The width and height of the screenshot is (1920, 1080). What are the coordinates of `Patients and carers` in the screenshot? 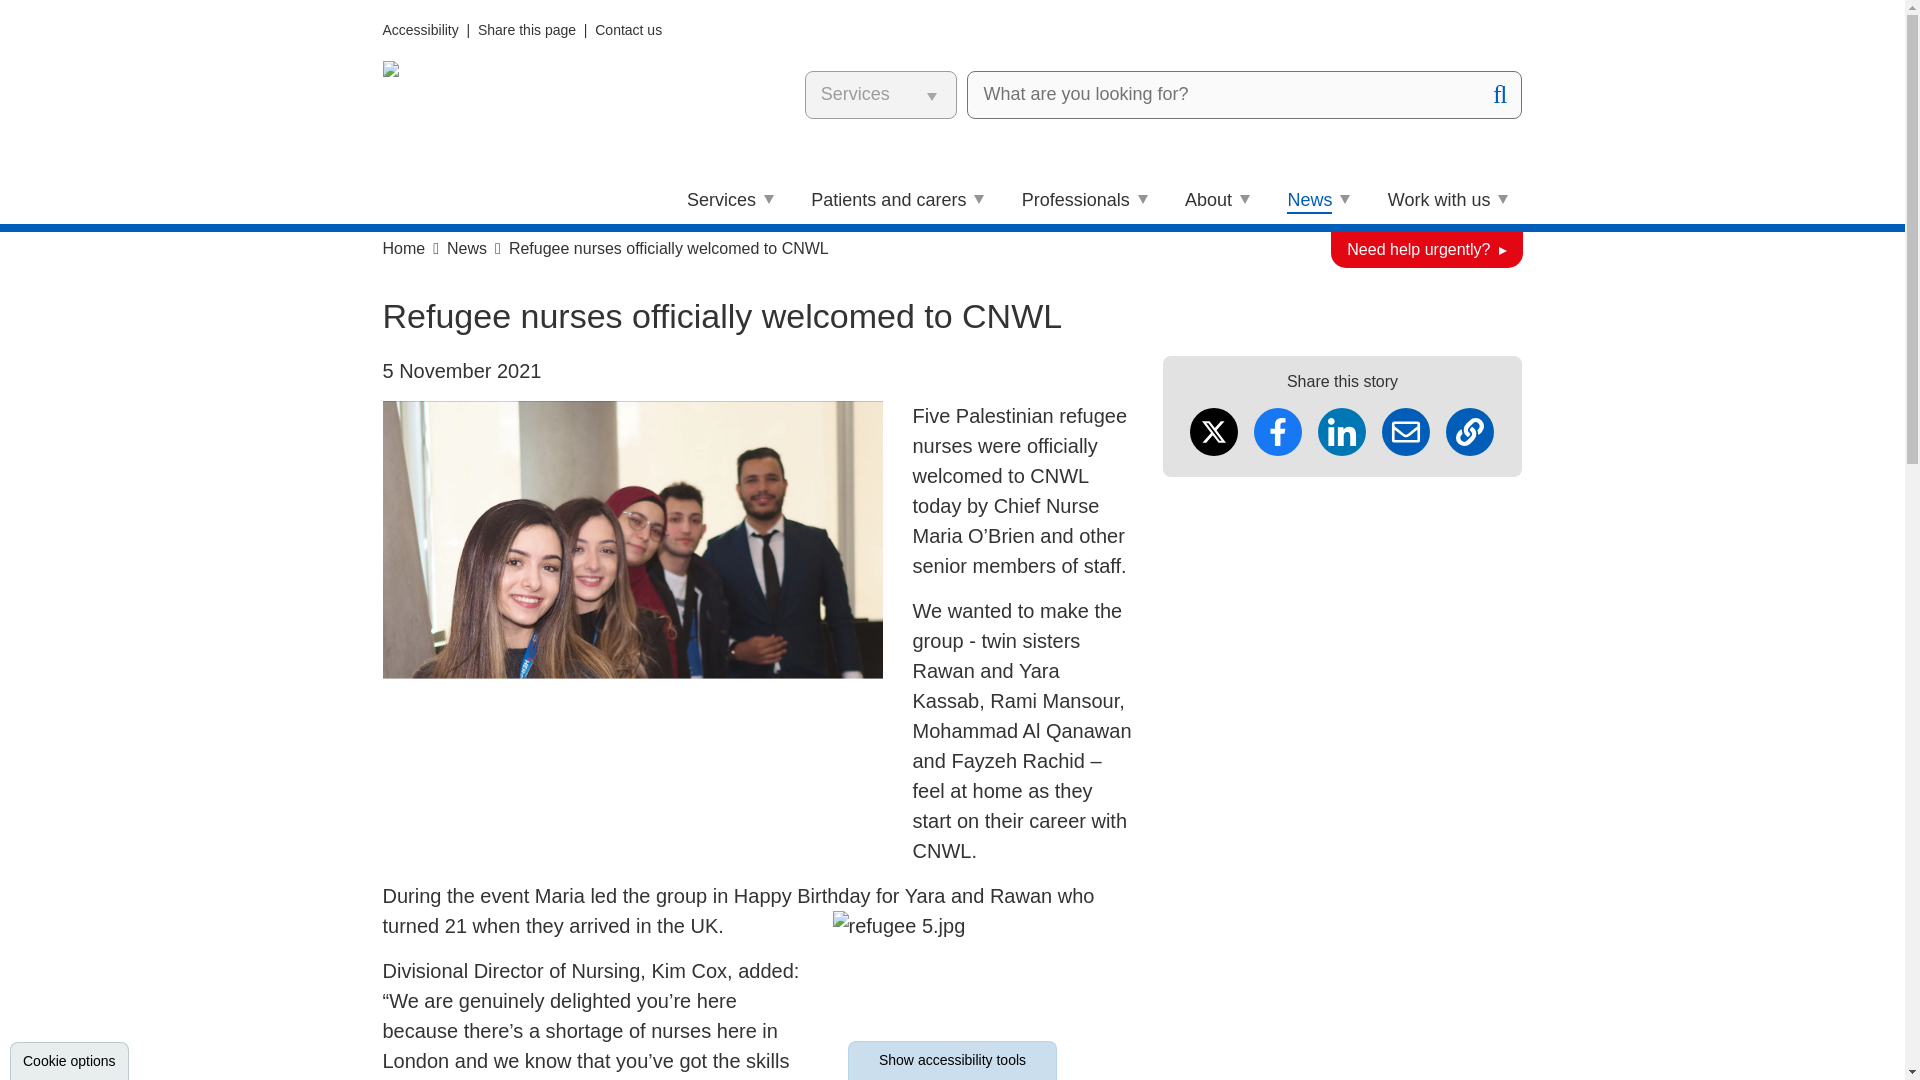 It's located at (898, 200).